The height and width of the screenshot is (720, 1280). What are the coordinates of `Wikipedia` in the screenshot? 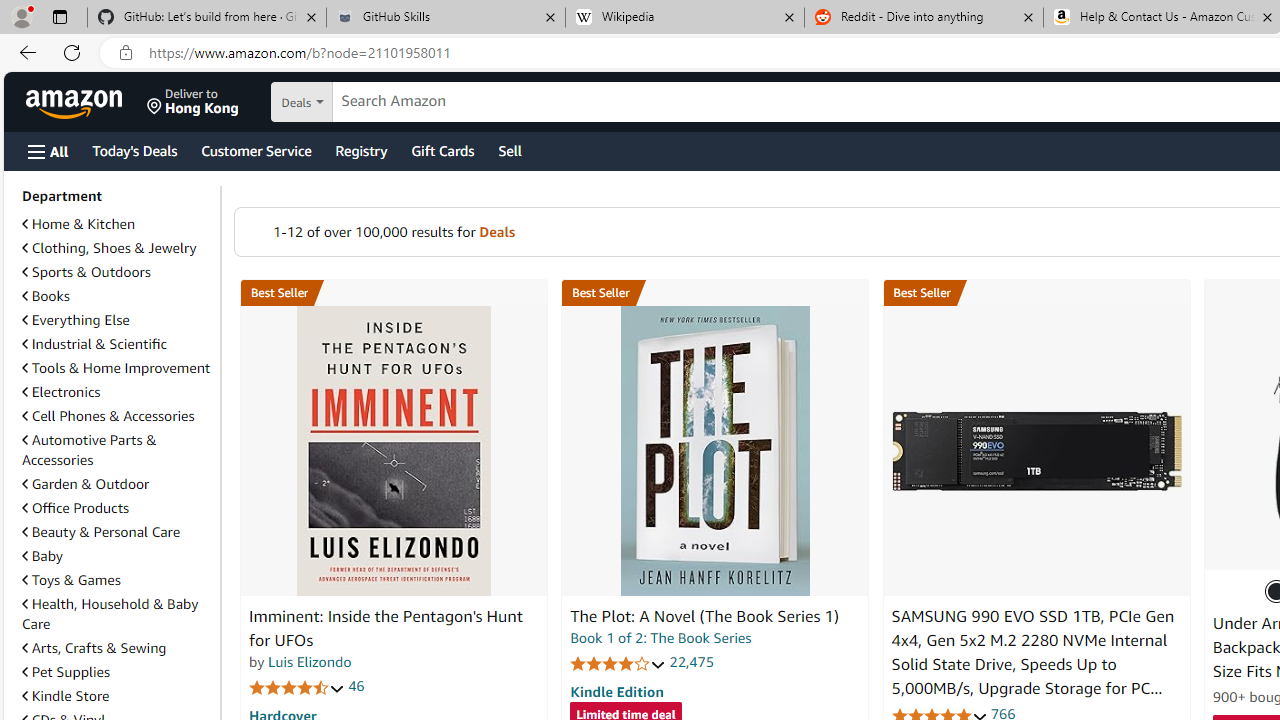 It's located at (684, 18).